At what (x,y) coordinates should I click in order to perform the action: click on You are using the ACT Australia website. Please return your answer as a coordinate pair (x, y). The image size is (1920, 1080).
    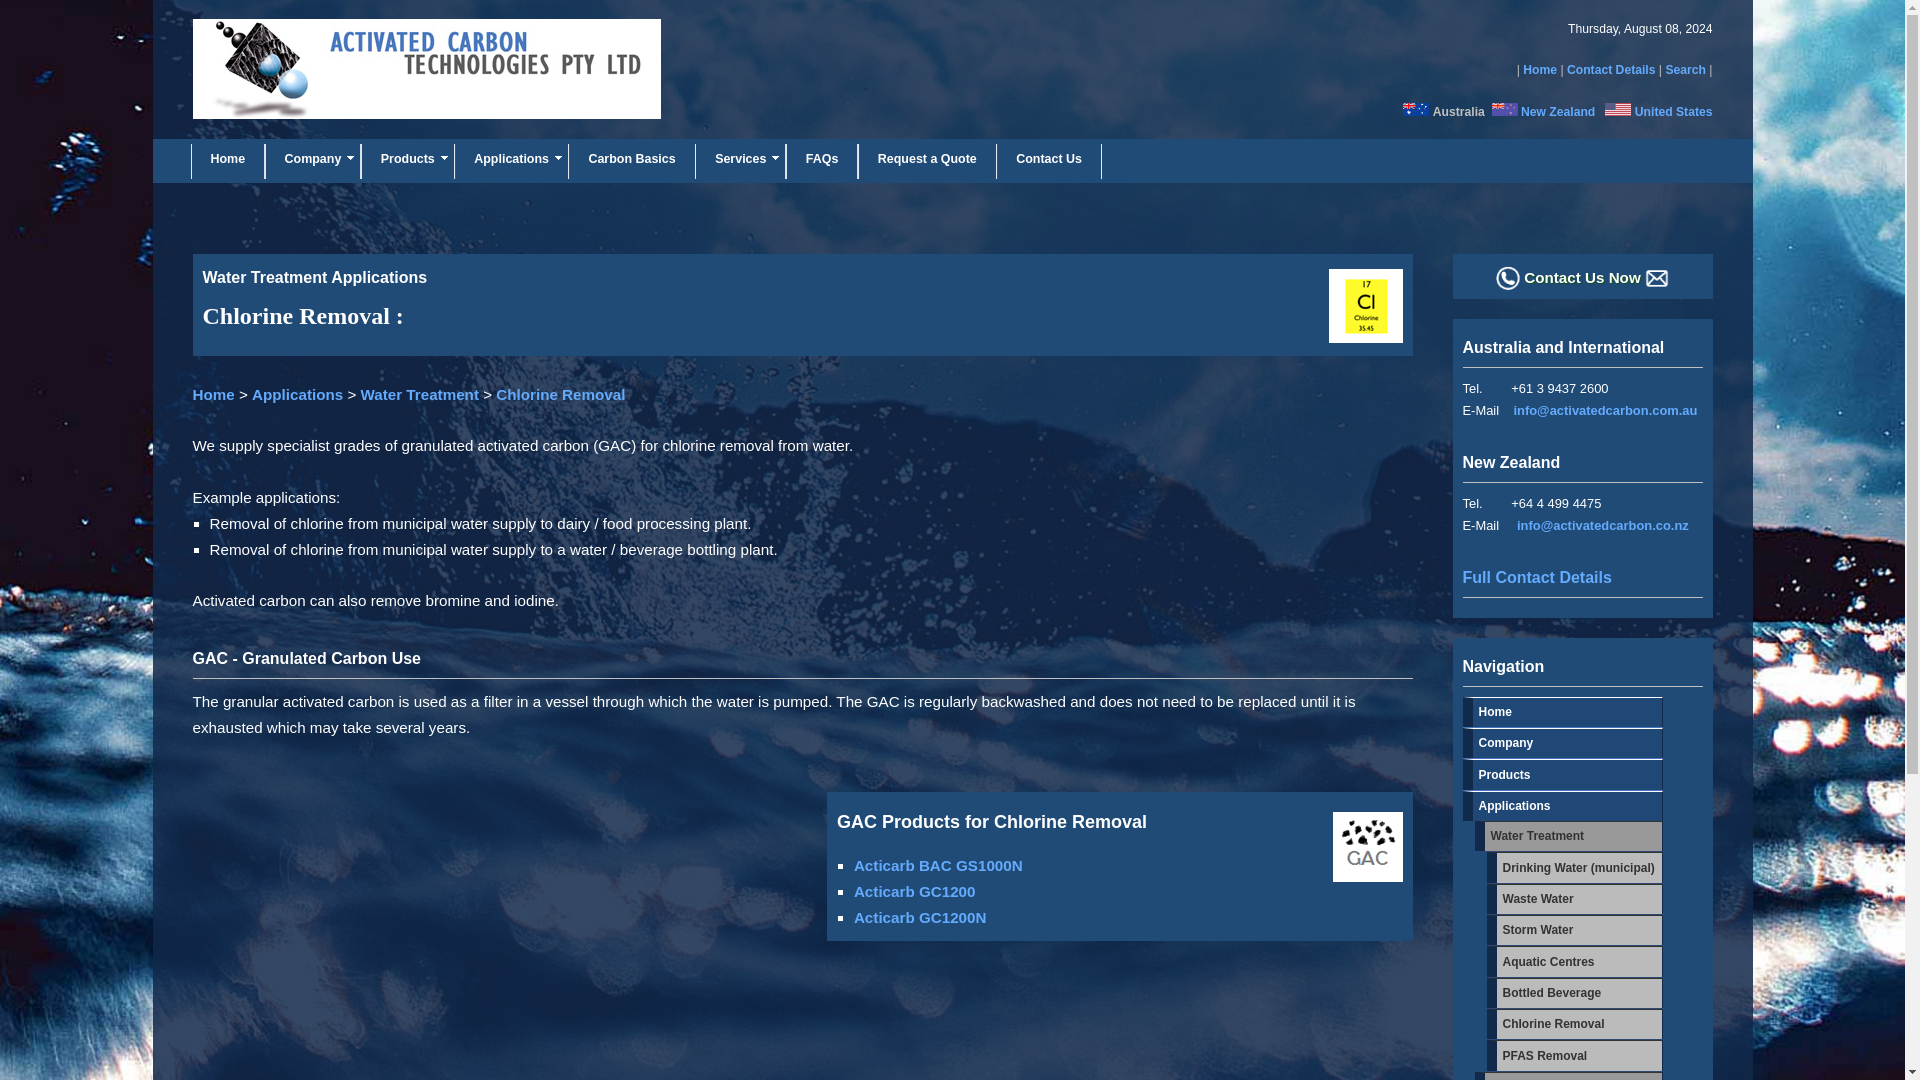
    Looking at the image, I should click on (1416, 111).